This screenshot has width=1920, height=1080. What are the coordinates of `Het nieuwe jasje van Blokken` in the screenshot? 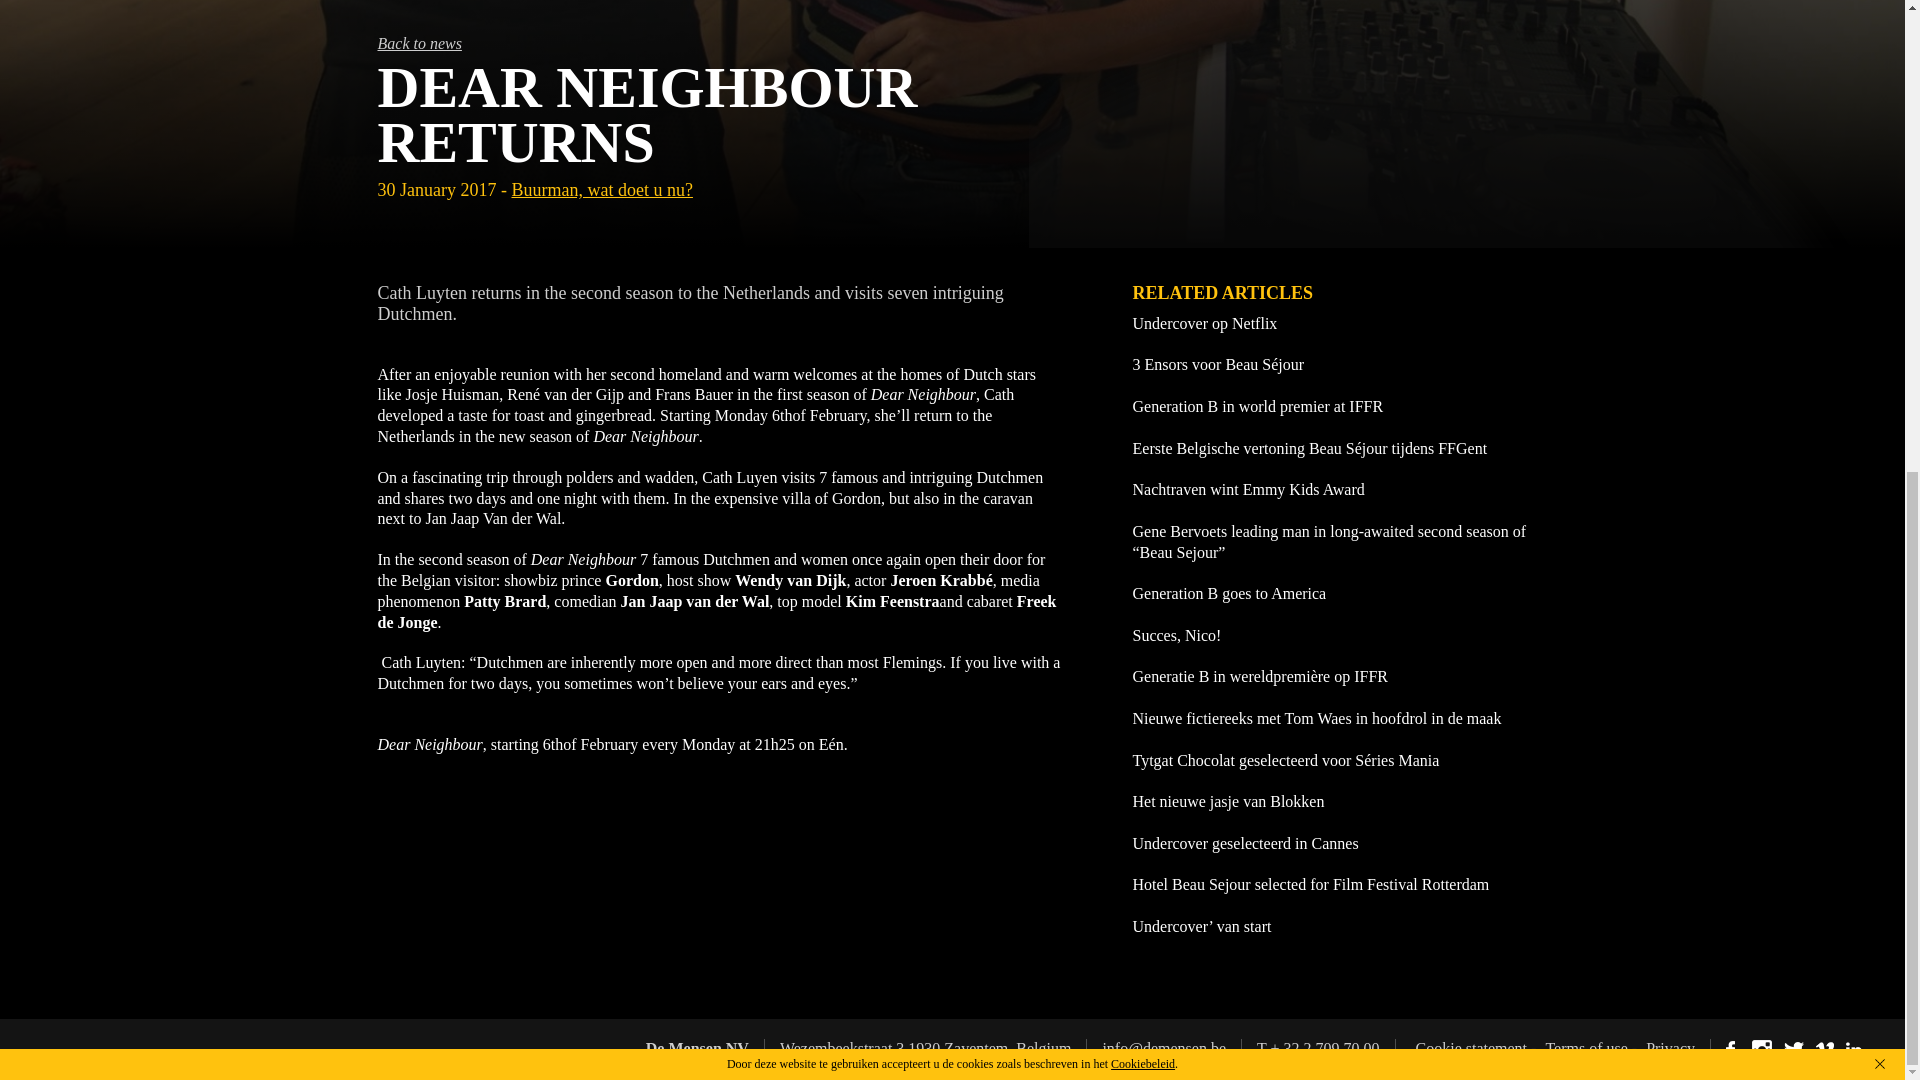 It's located at (1329, 802).